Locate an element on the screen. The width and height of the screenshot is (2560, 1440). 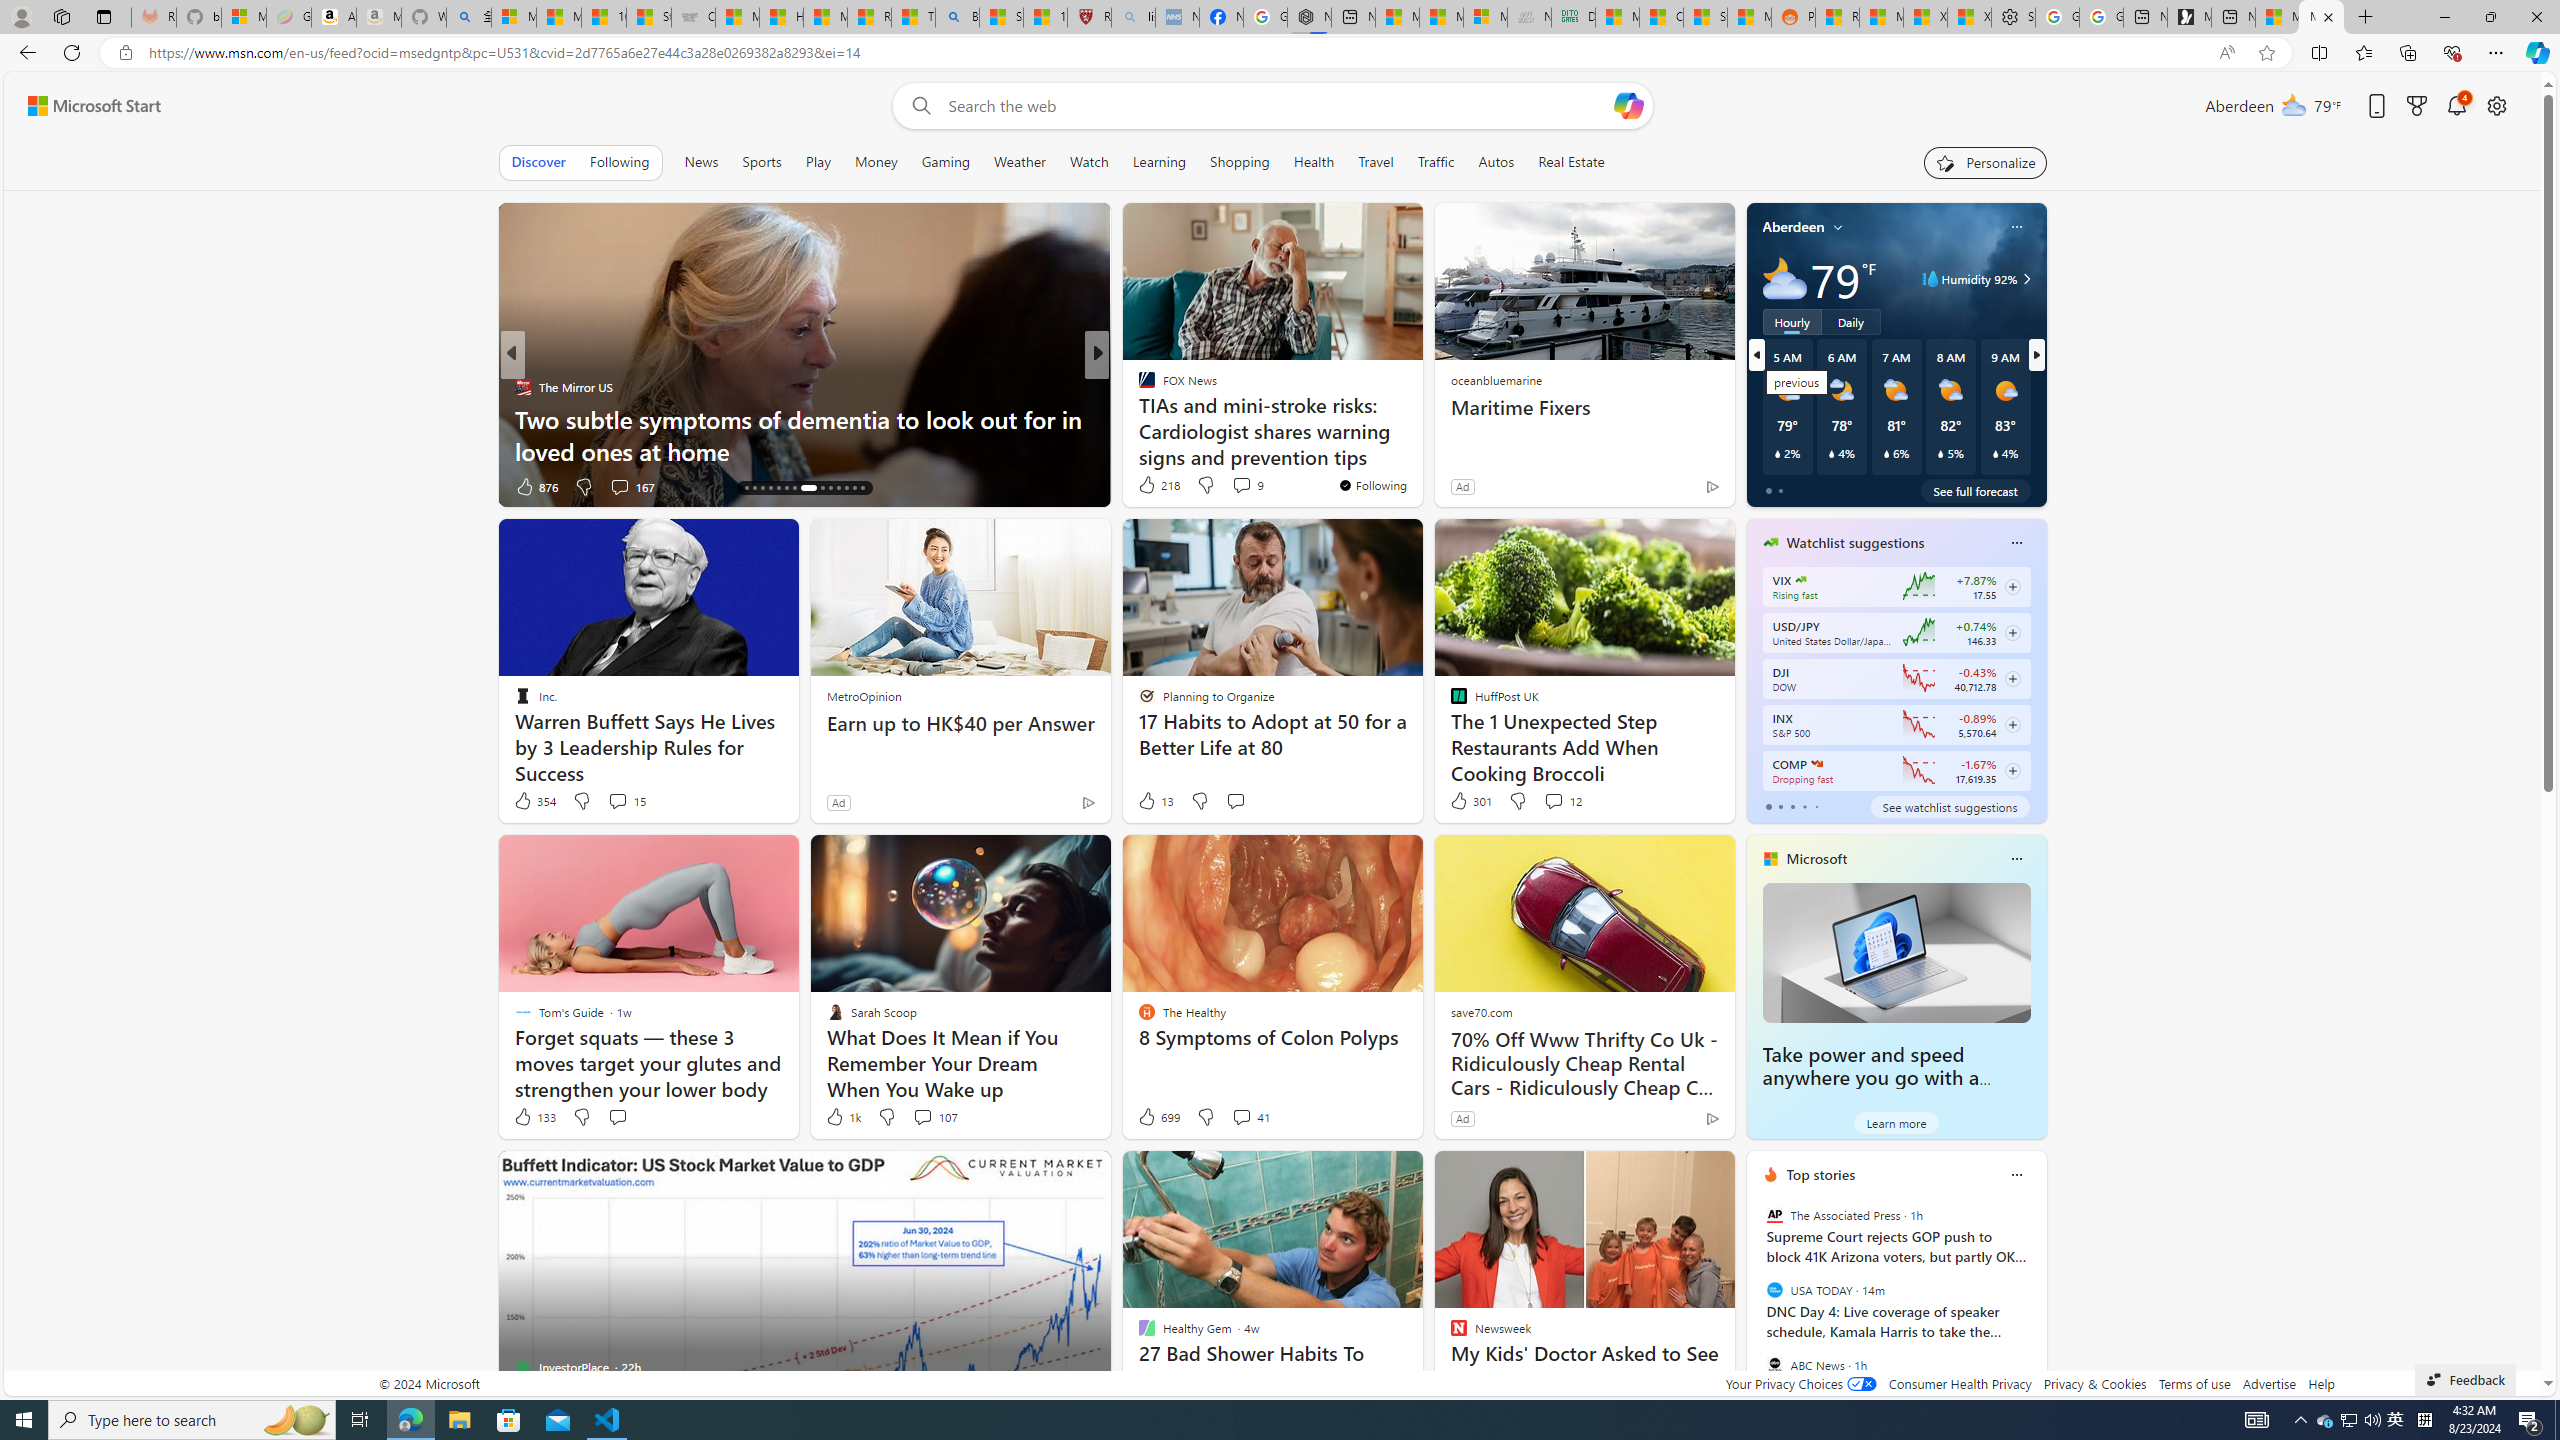
AutomationID: tab-25 is located at coordinates (838, 488).